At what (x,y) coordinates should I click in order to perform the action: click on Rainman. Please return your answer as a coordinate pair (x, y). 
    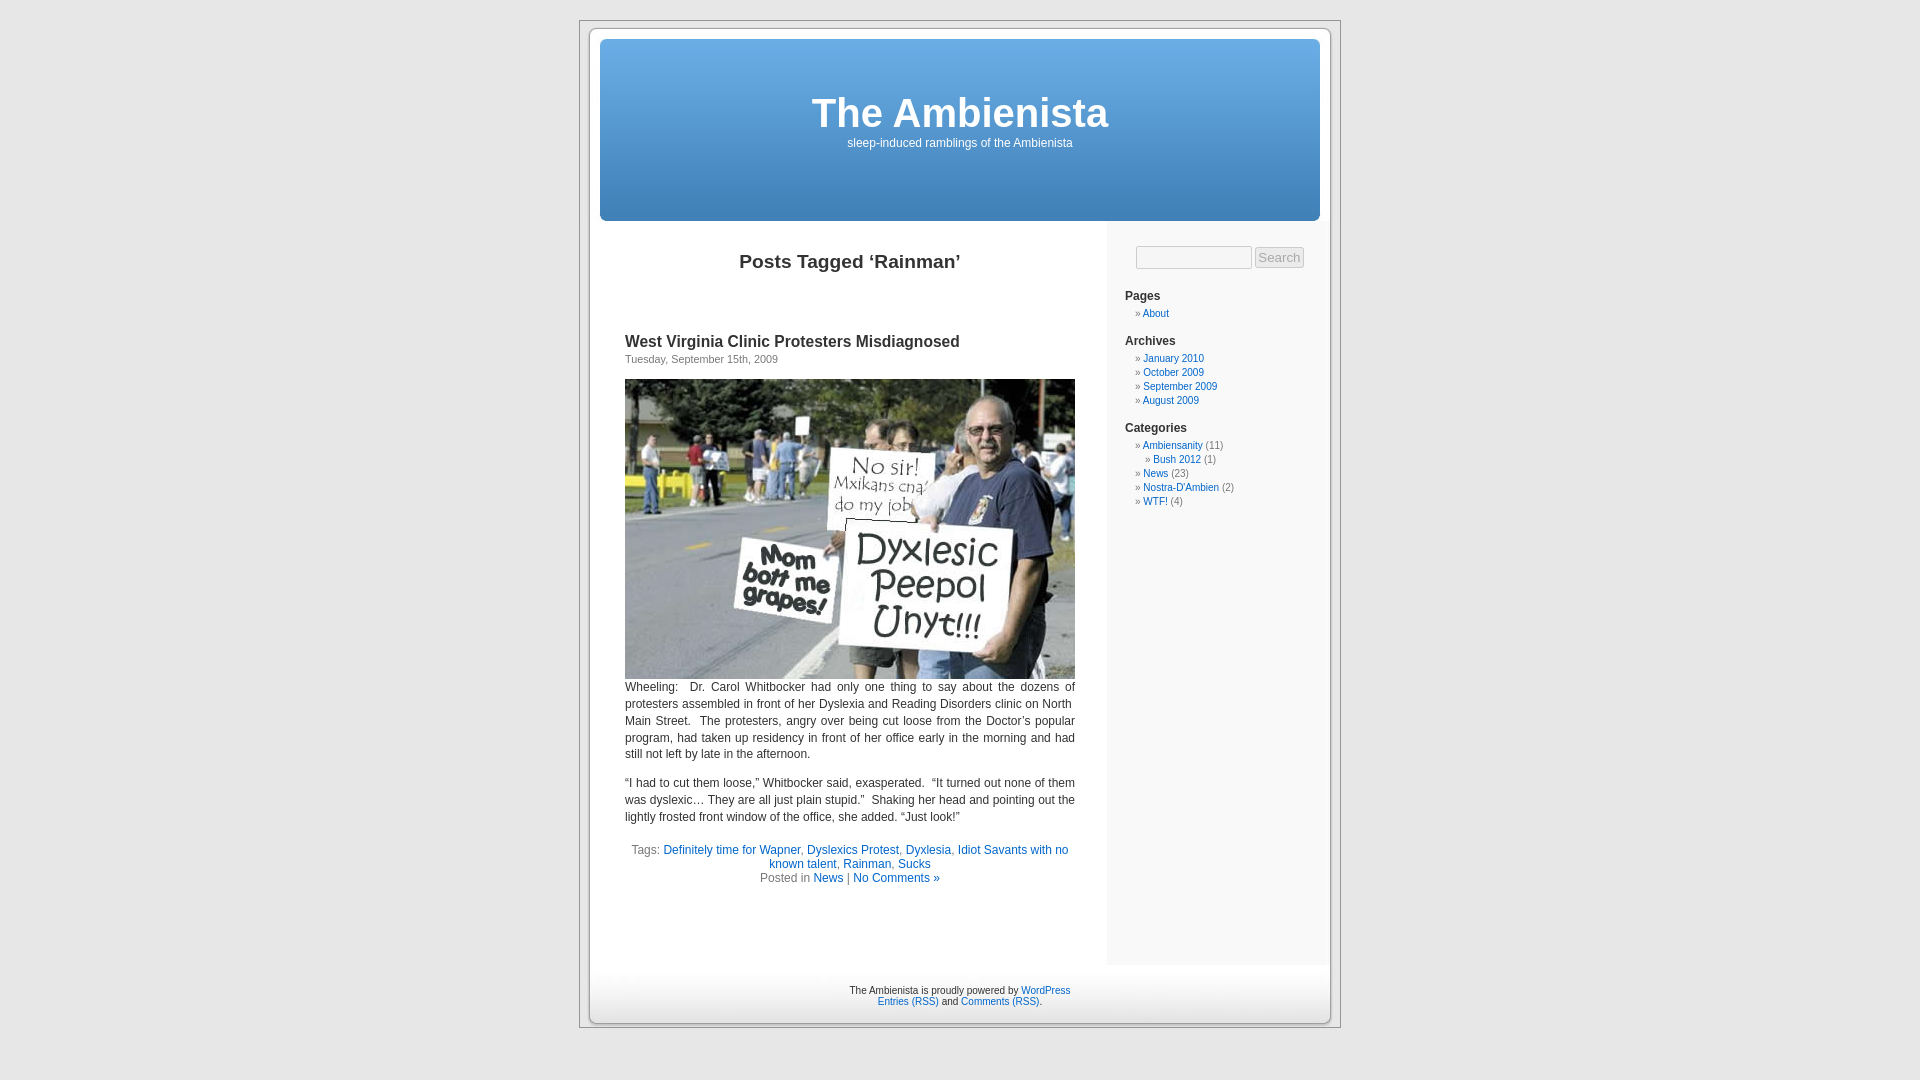
    Looking at the image, I should click on (866, 864).